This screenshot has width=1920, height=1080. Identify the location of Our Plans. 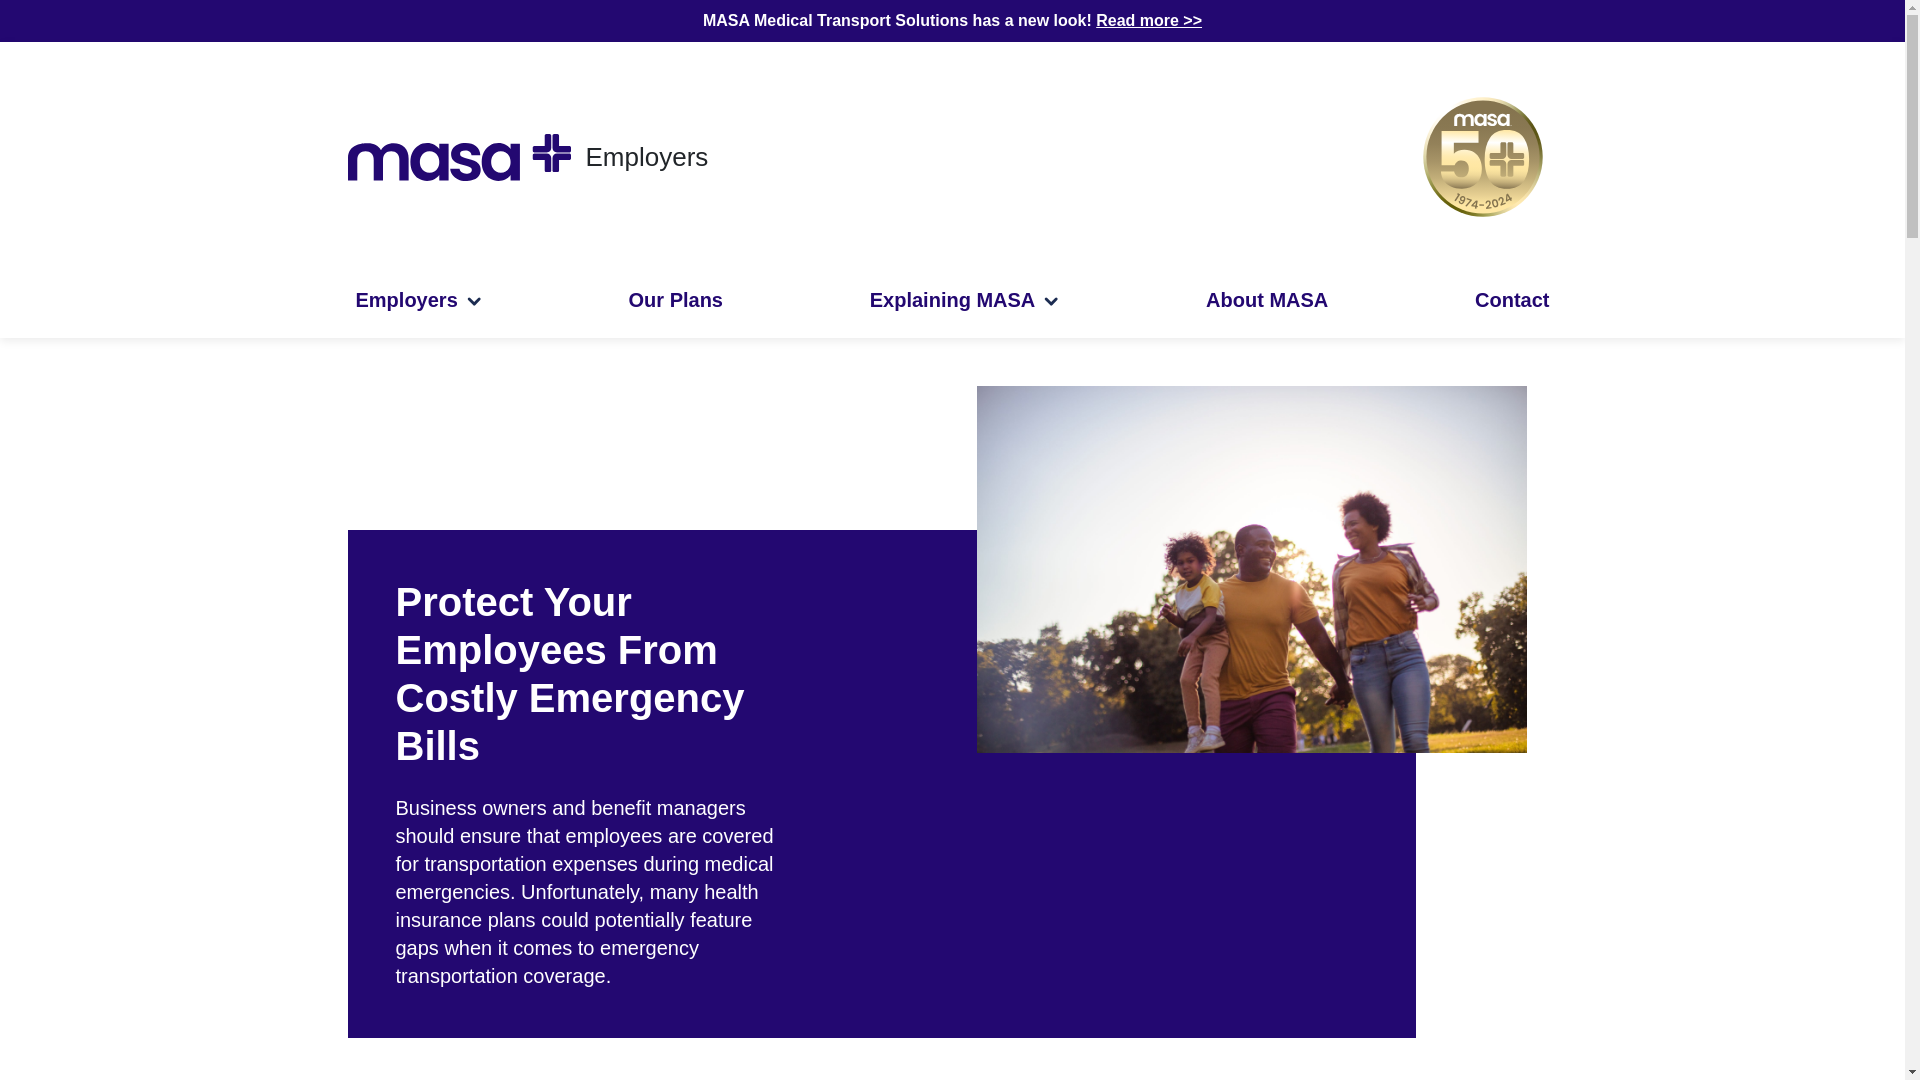
(676, 299).